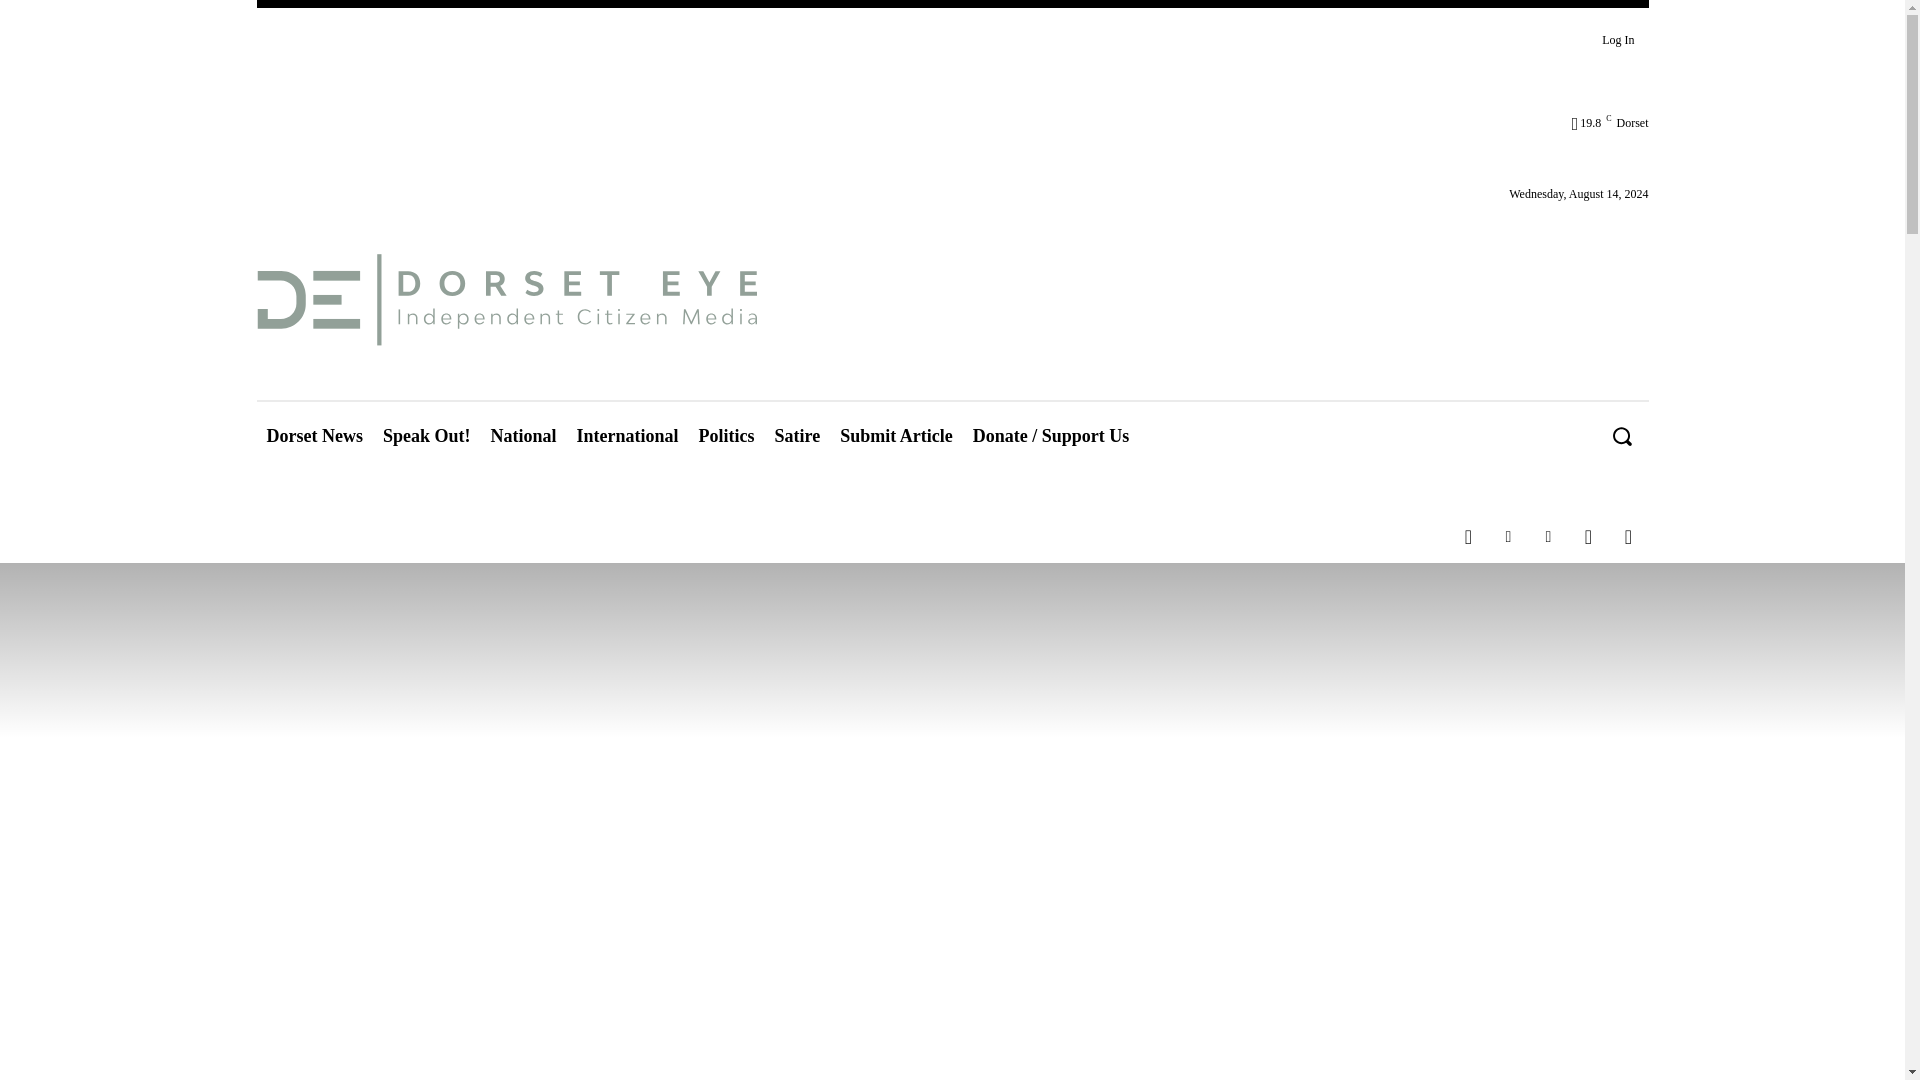  What do you see at coordinates (1617, 40) in the screenshot?
I see `Log In` at bounding box center [1617, 40].